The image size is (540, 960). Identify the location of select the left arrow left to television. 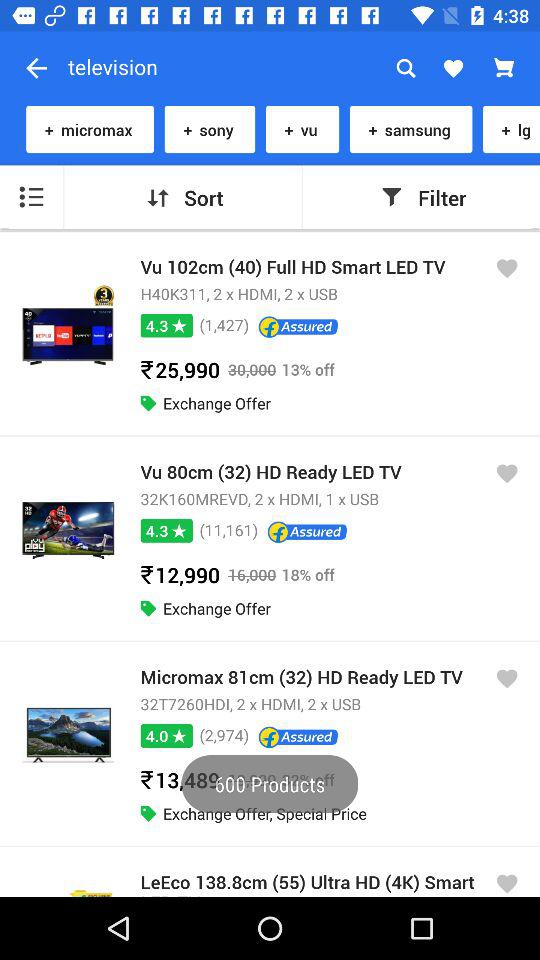
(36, 68).